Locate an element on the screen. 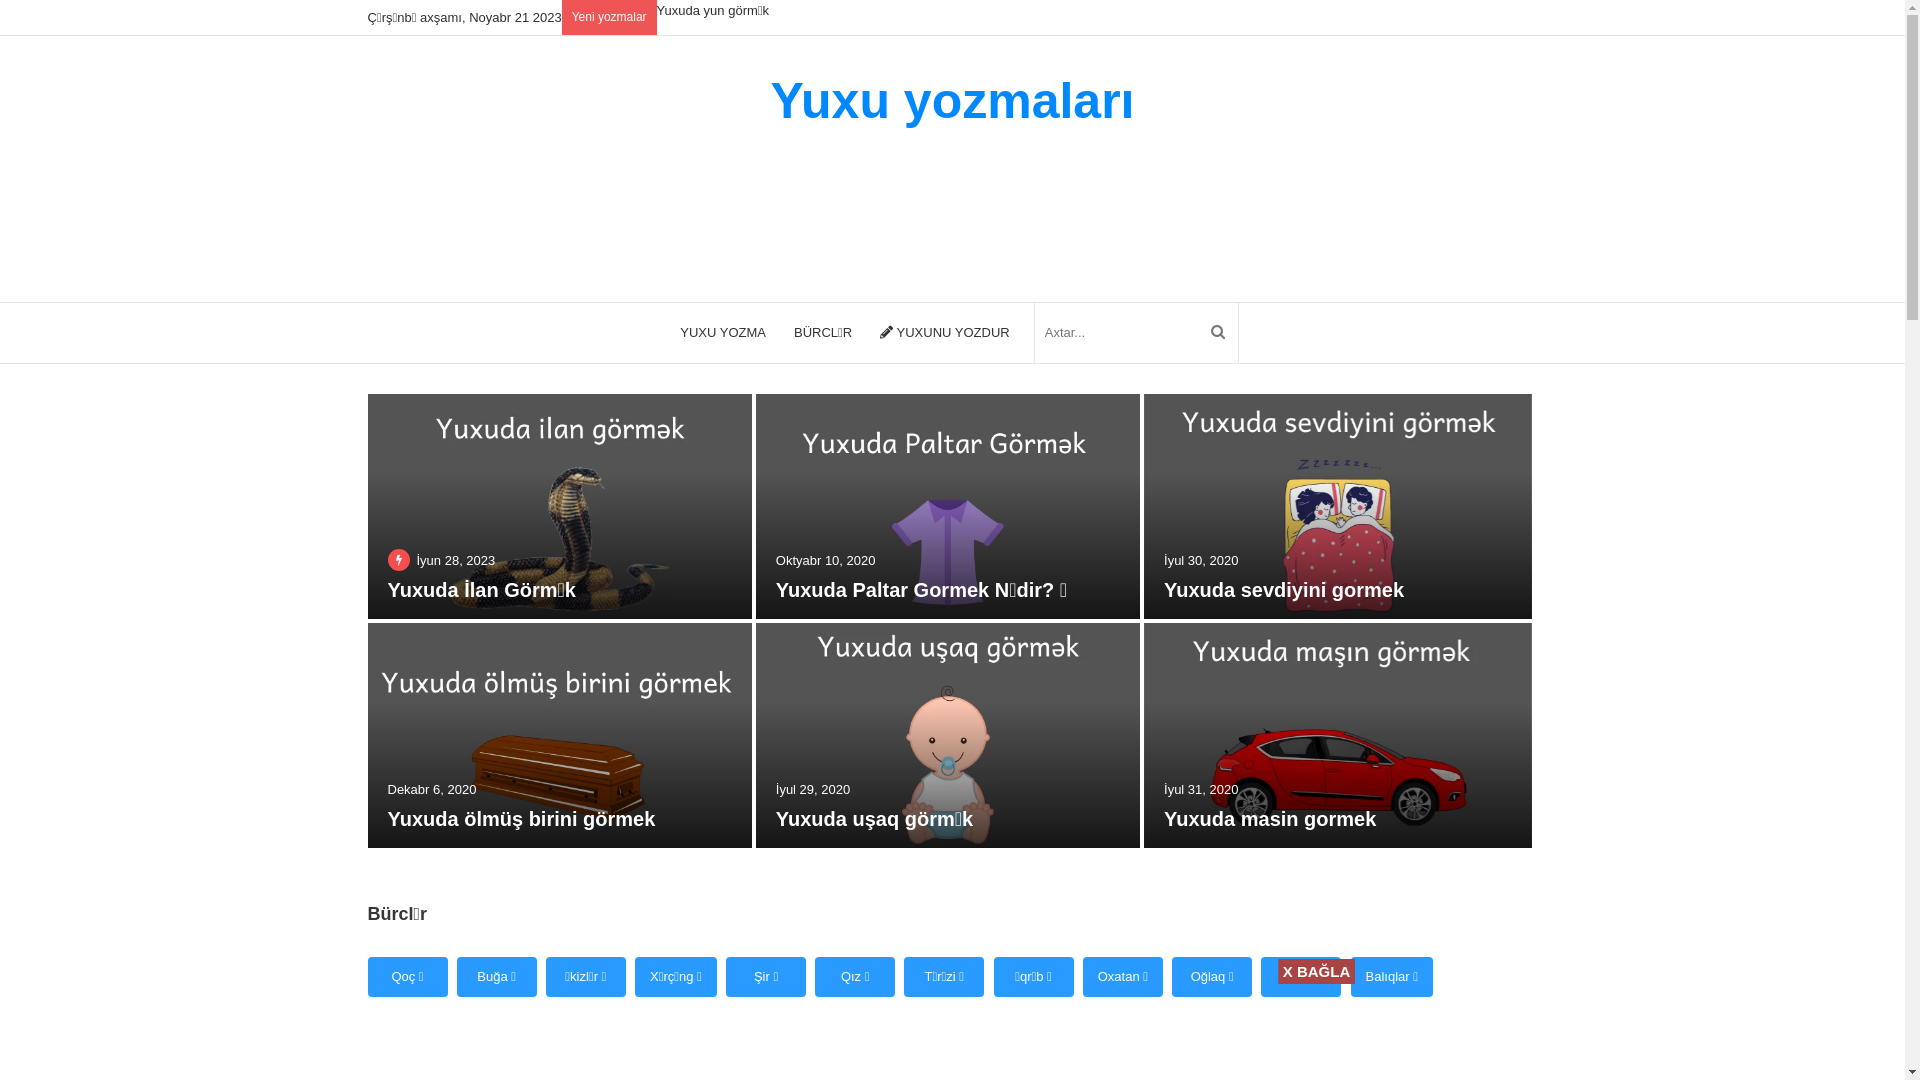 The width and height of the screenshot is (1920, 1080). Axtar... is located at coordinates (1136, 333).